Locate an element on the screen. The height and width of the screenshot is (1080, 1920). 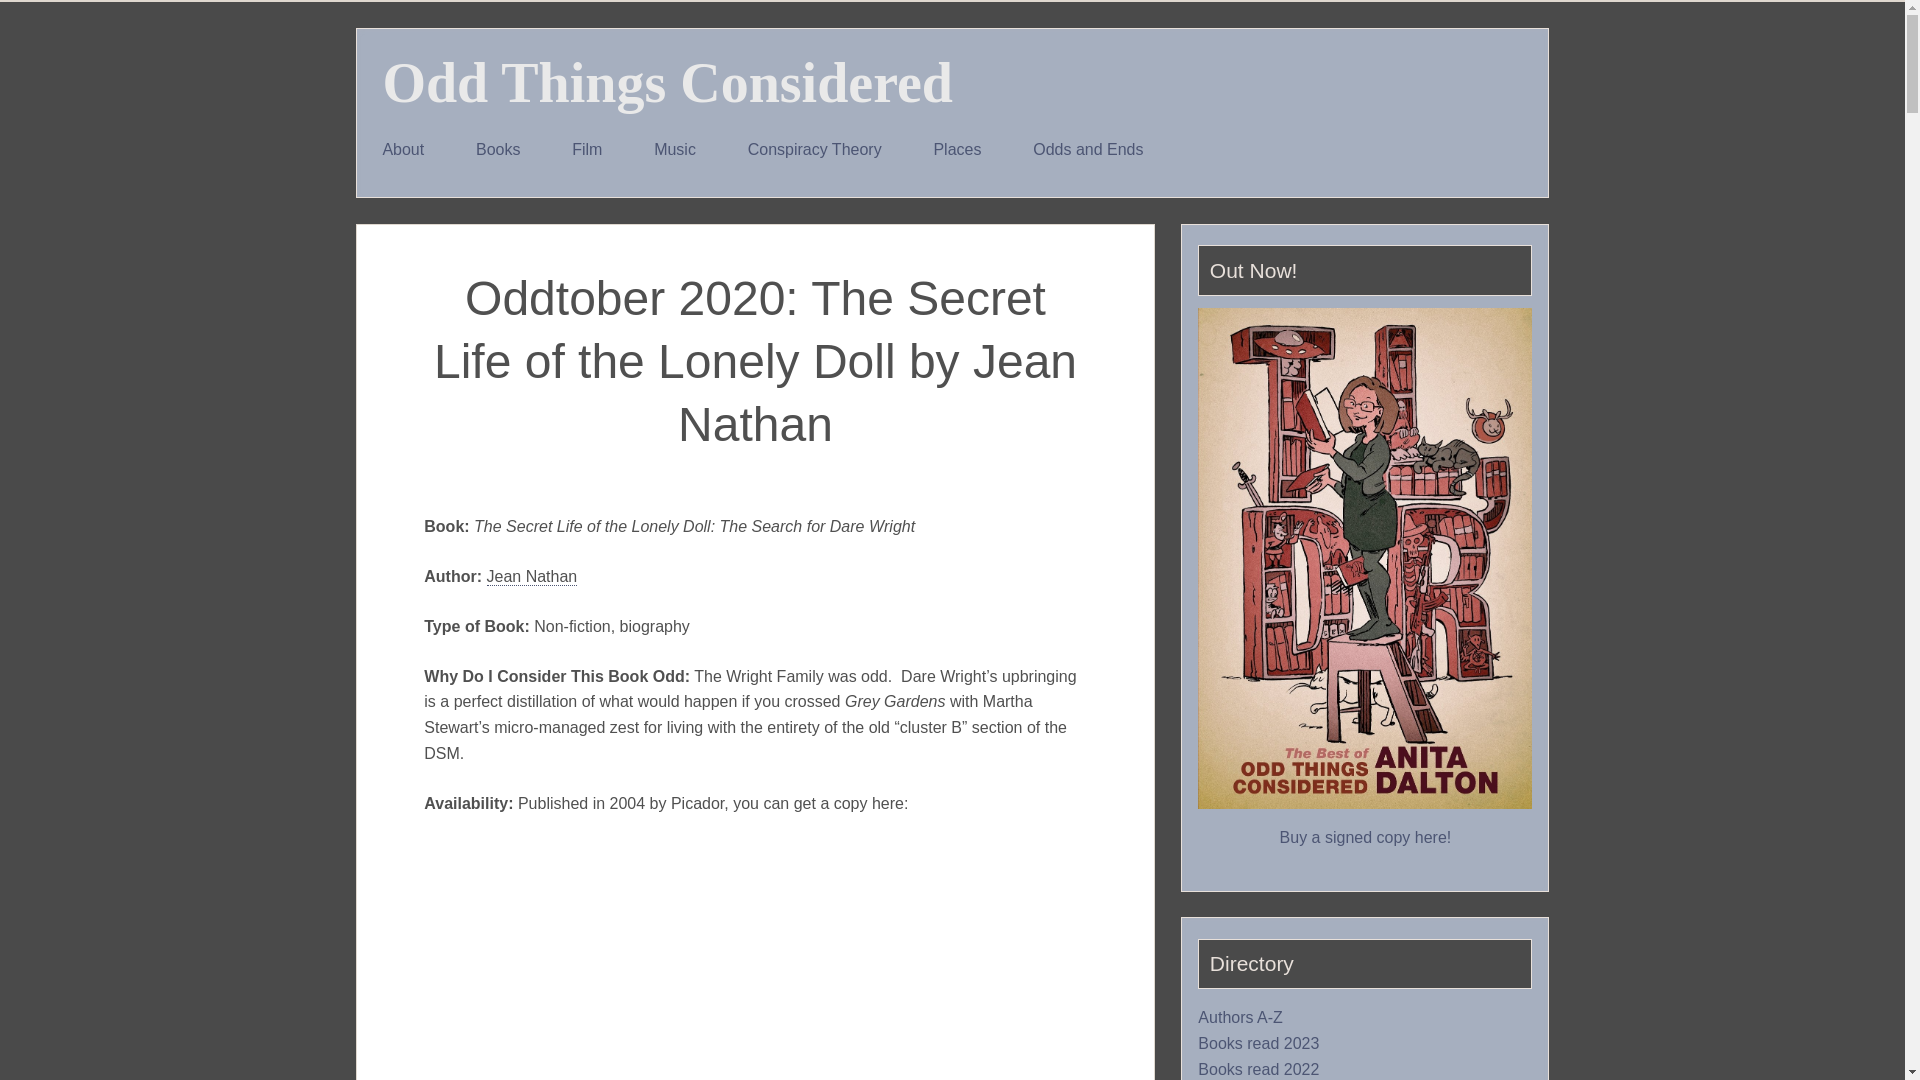
Conspiracy Theory is located at coordinates (814, 150).